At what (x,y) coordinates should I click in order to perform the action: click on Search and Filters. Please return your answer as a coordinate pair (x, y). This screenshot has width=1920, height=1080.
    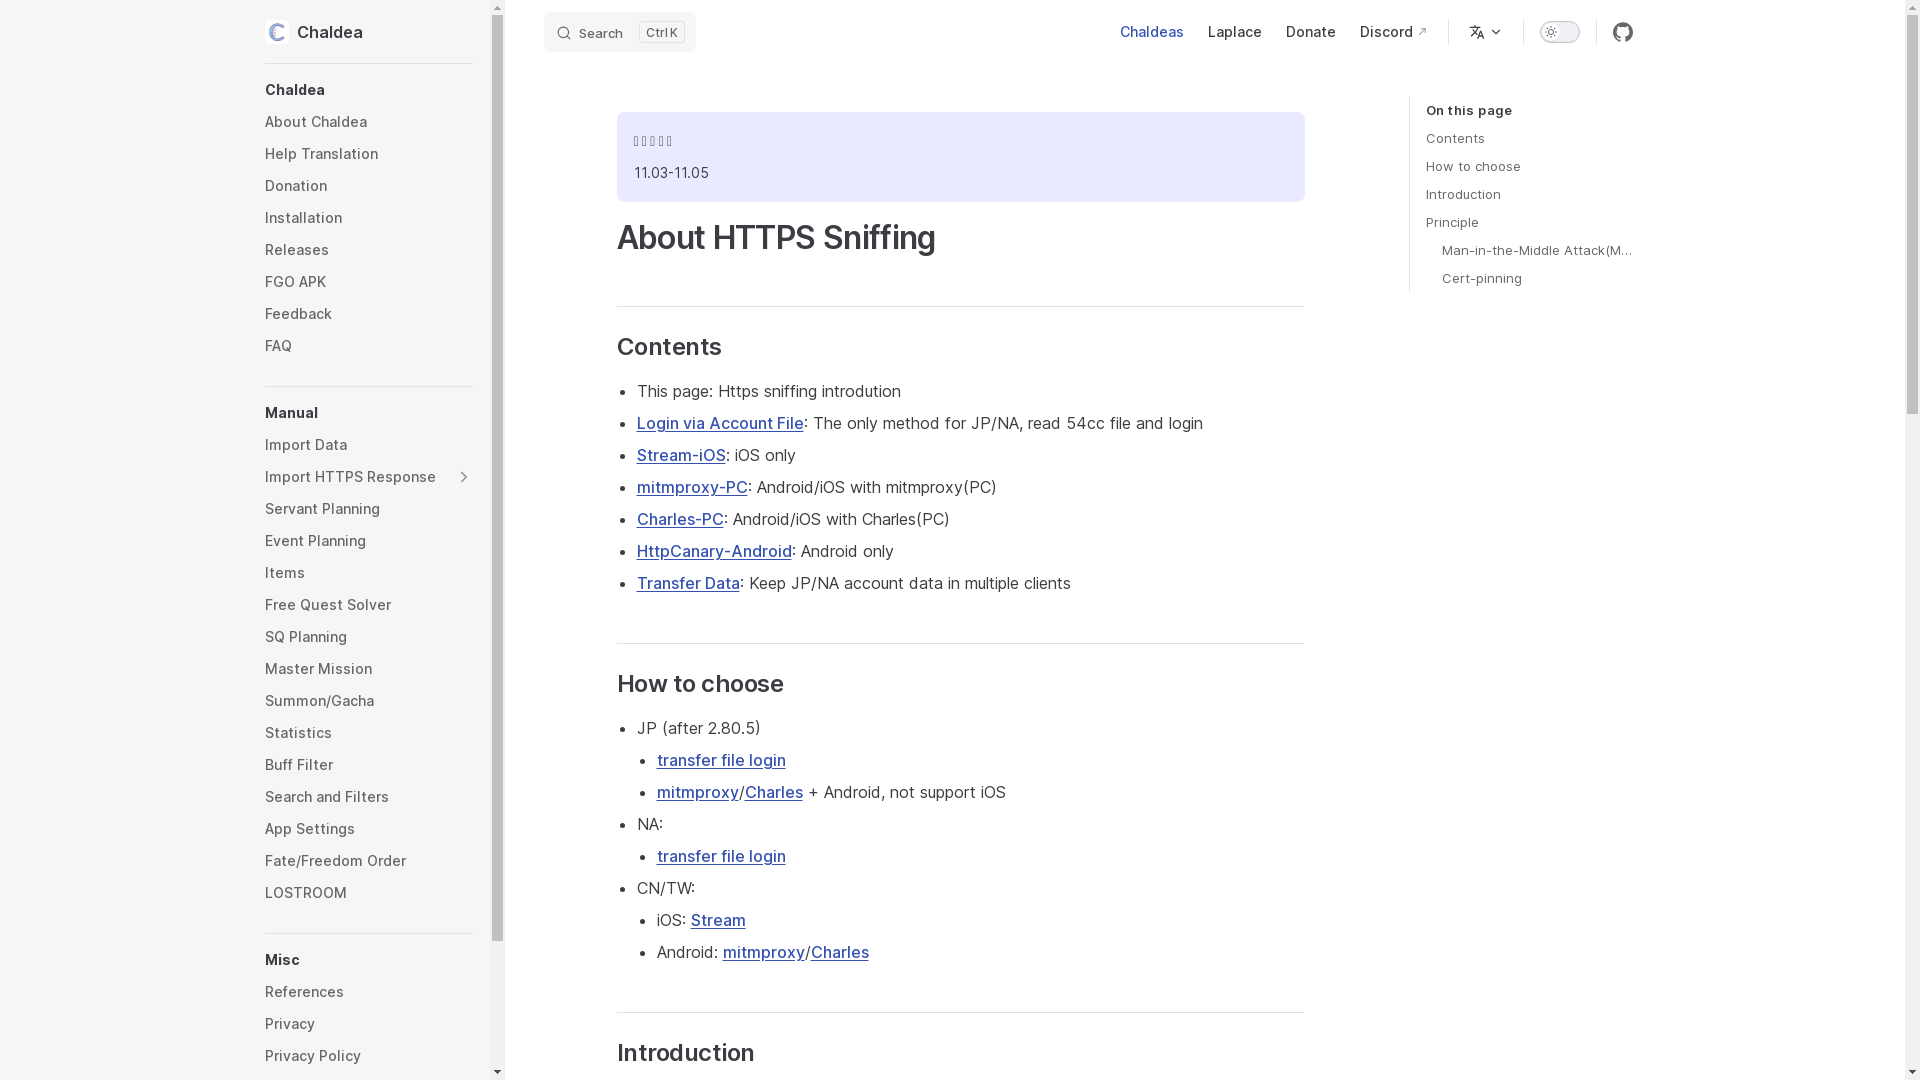
    Looking at the image, I should click on (368, 797).